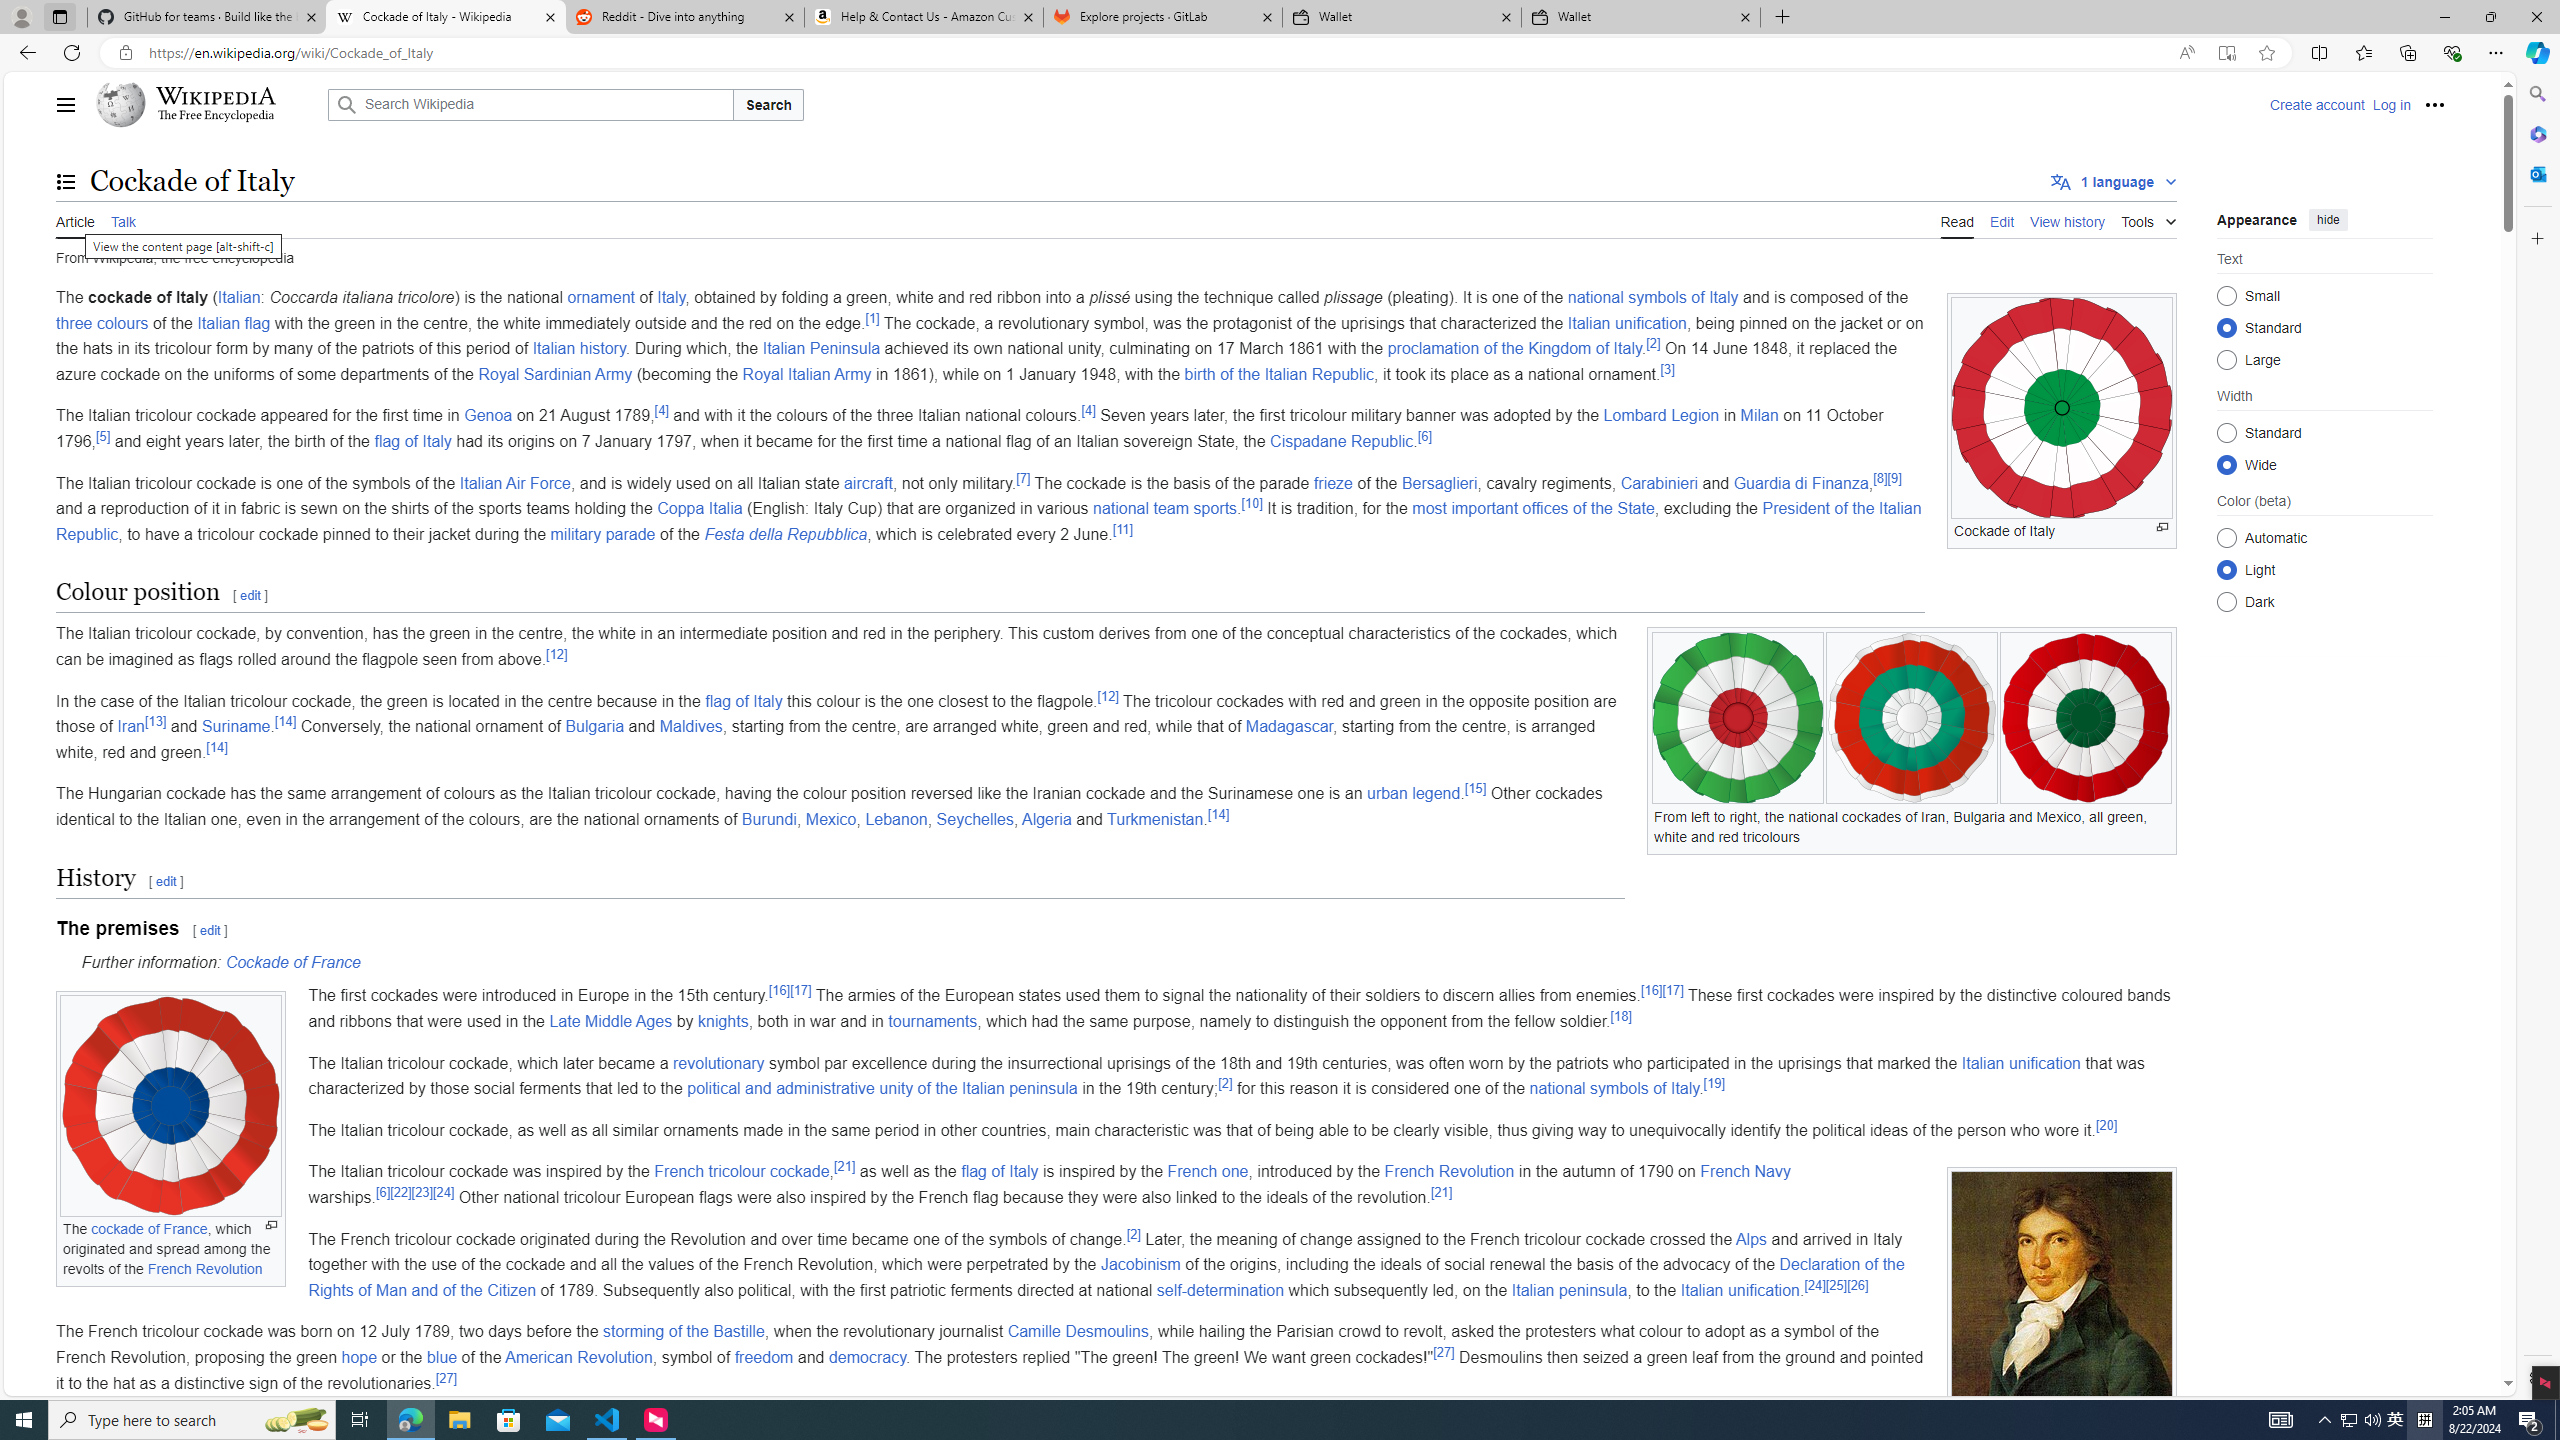 This screenshot has height=1440, width=2560. I want to click on Bersaglieri, so click(1438, 482).